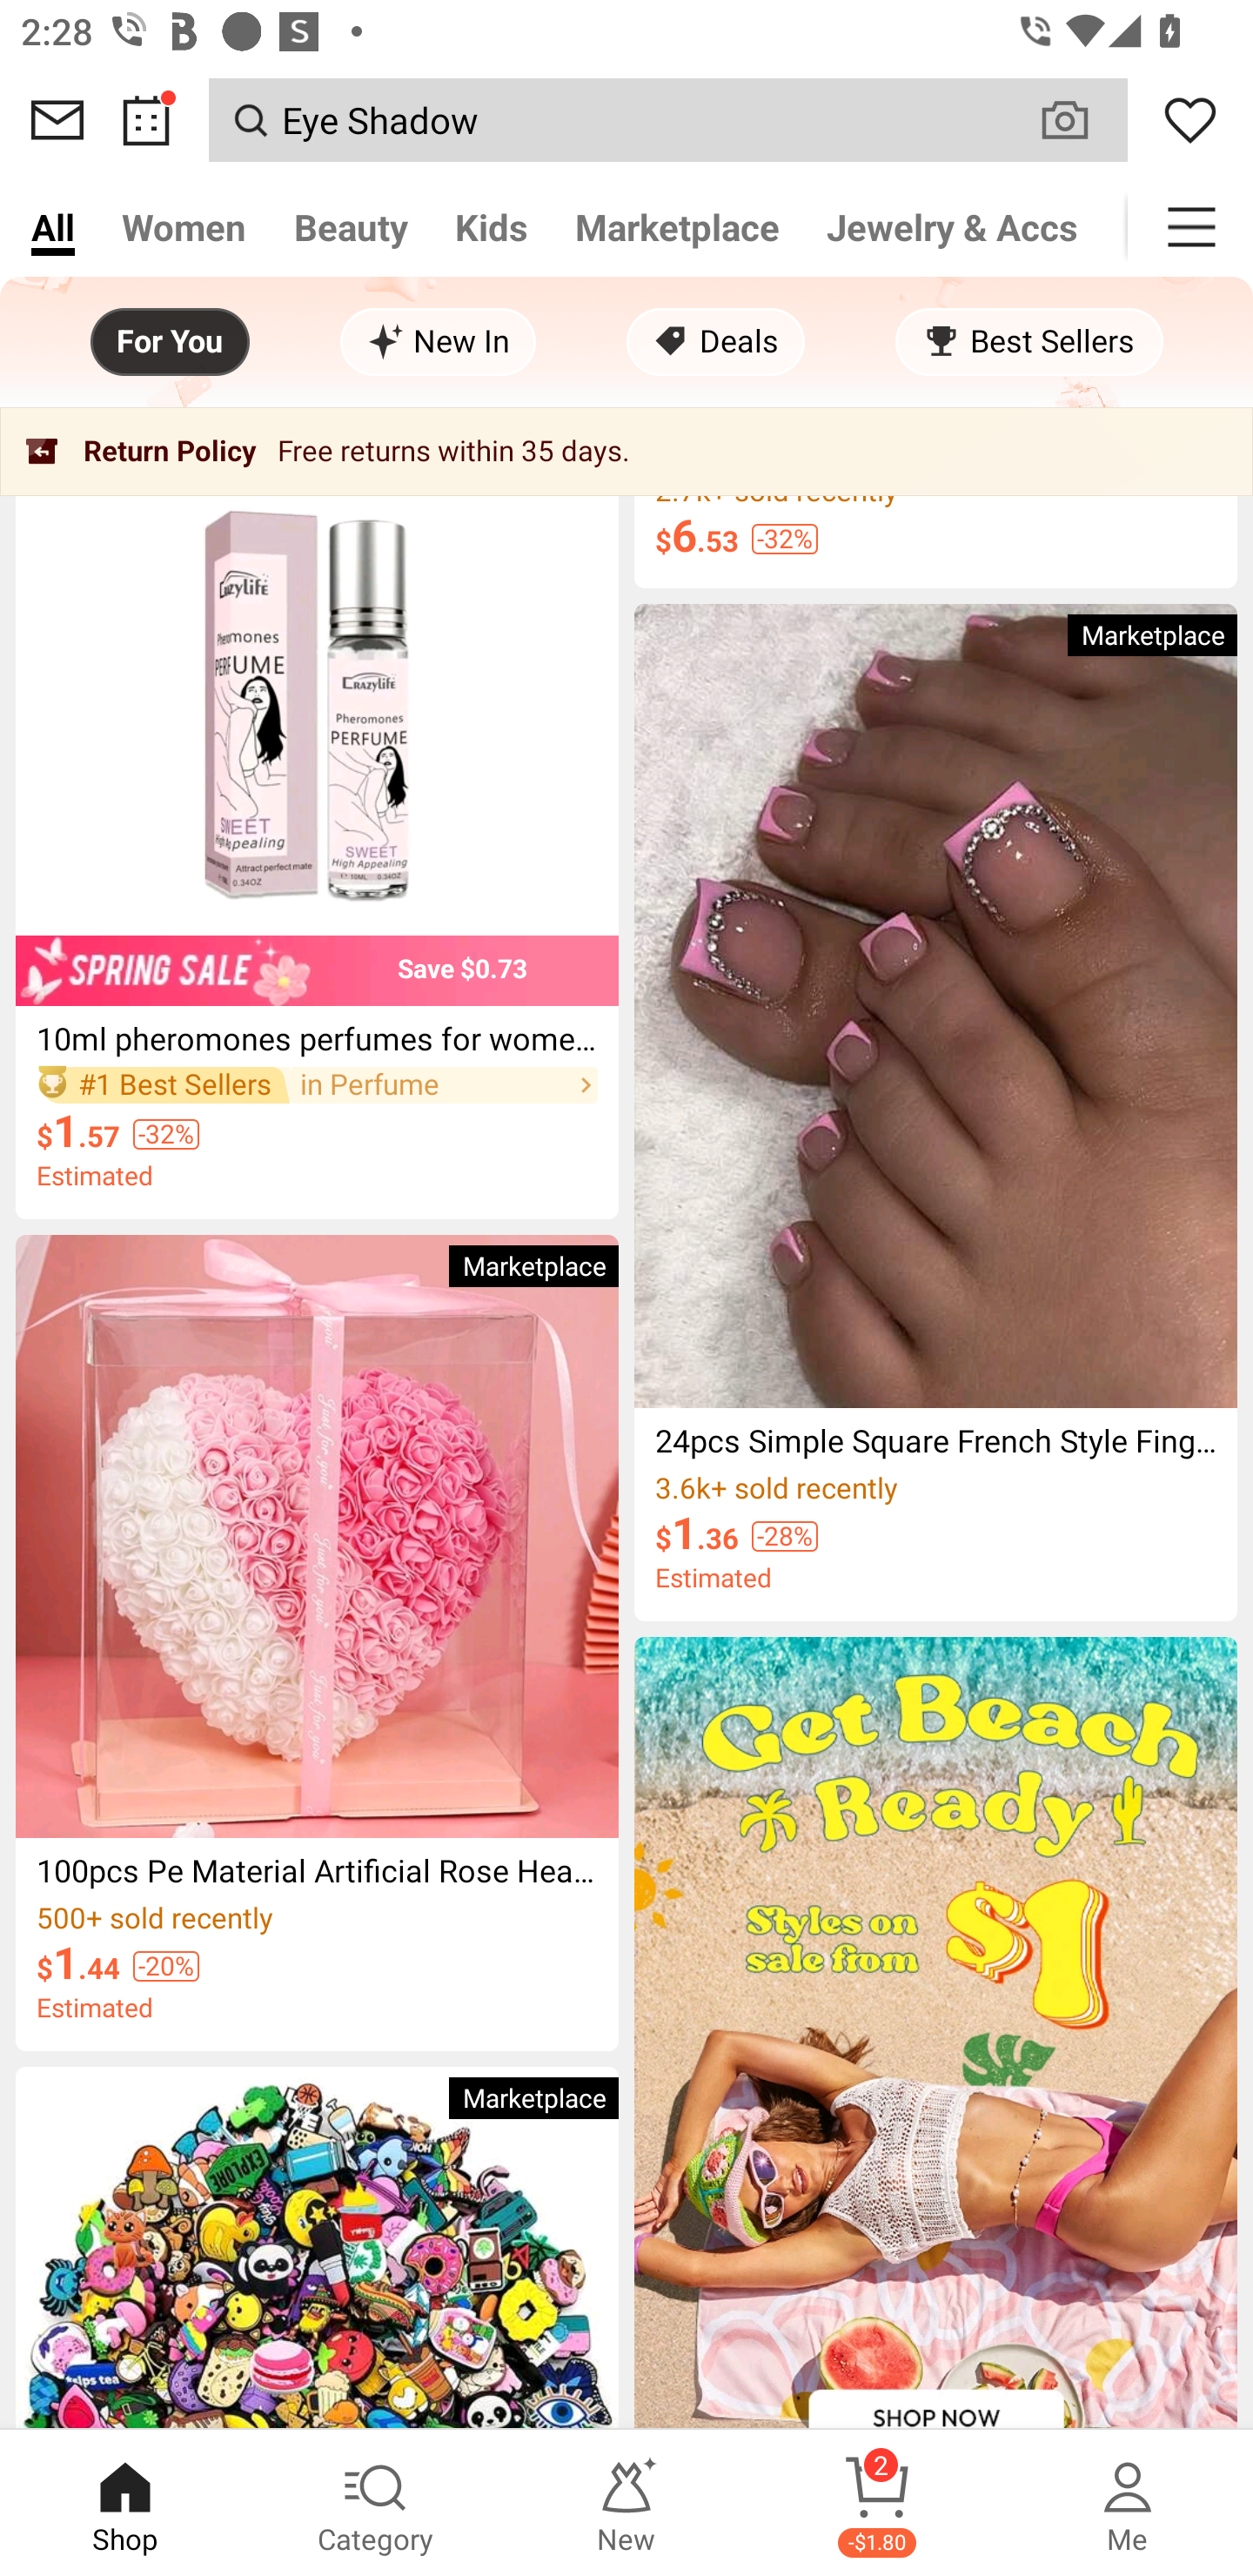 Image resolution: width=1253 pixels, height=2576 pixels. I want to click on Me, so click(1128, 2503).